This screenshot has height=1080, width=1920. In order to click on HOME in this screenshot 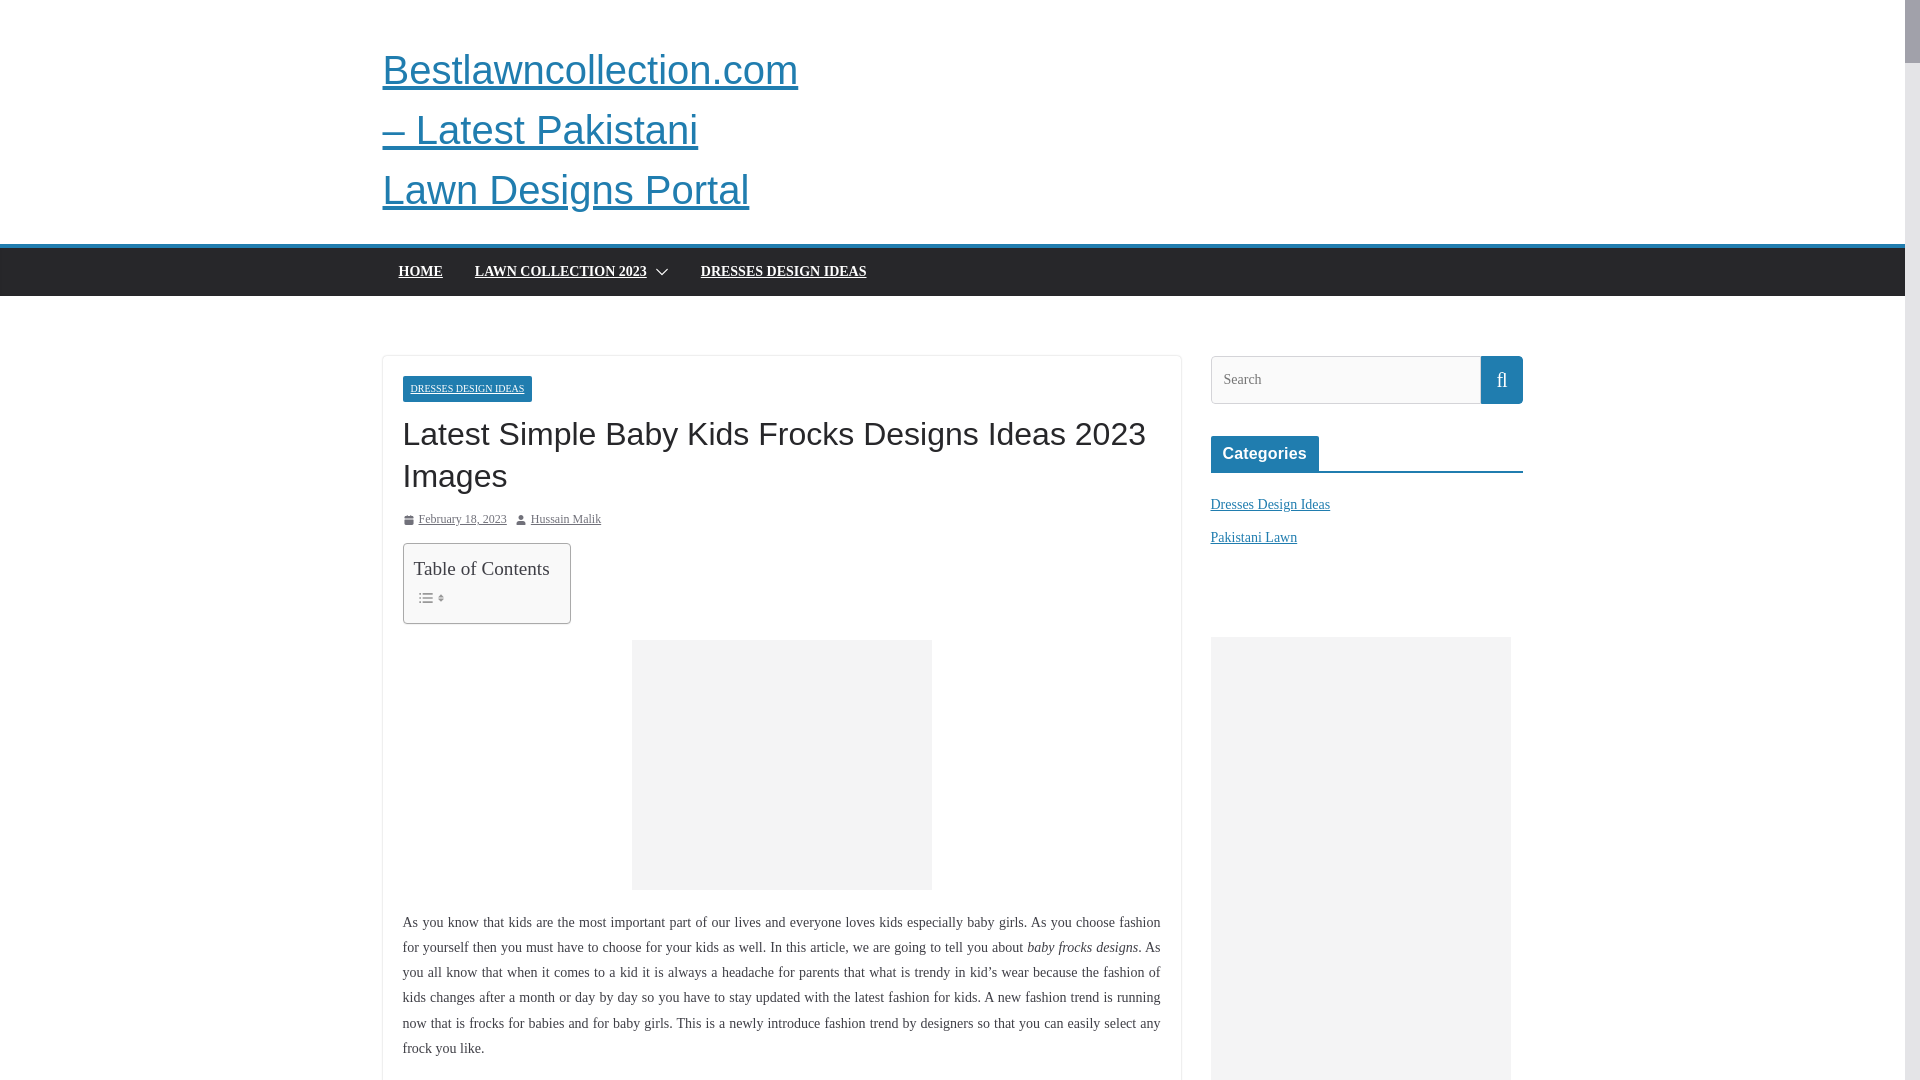, I will do `click(419, 272)`.